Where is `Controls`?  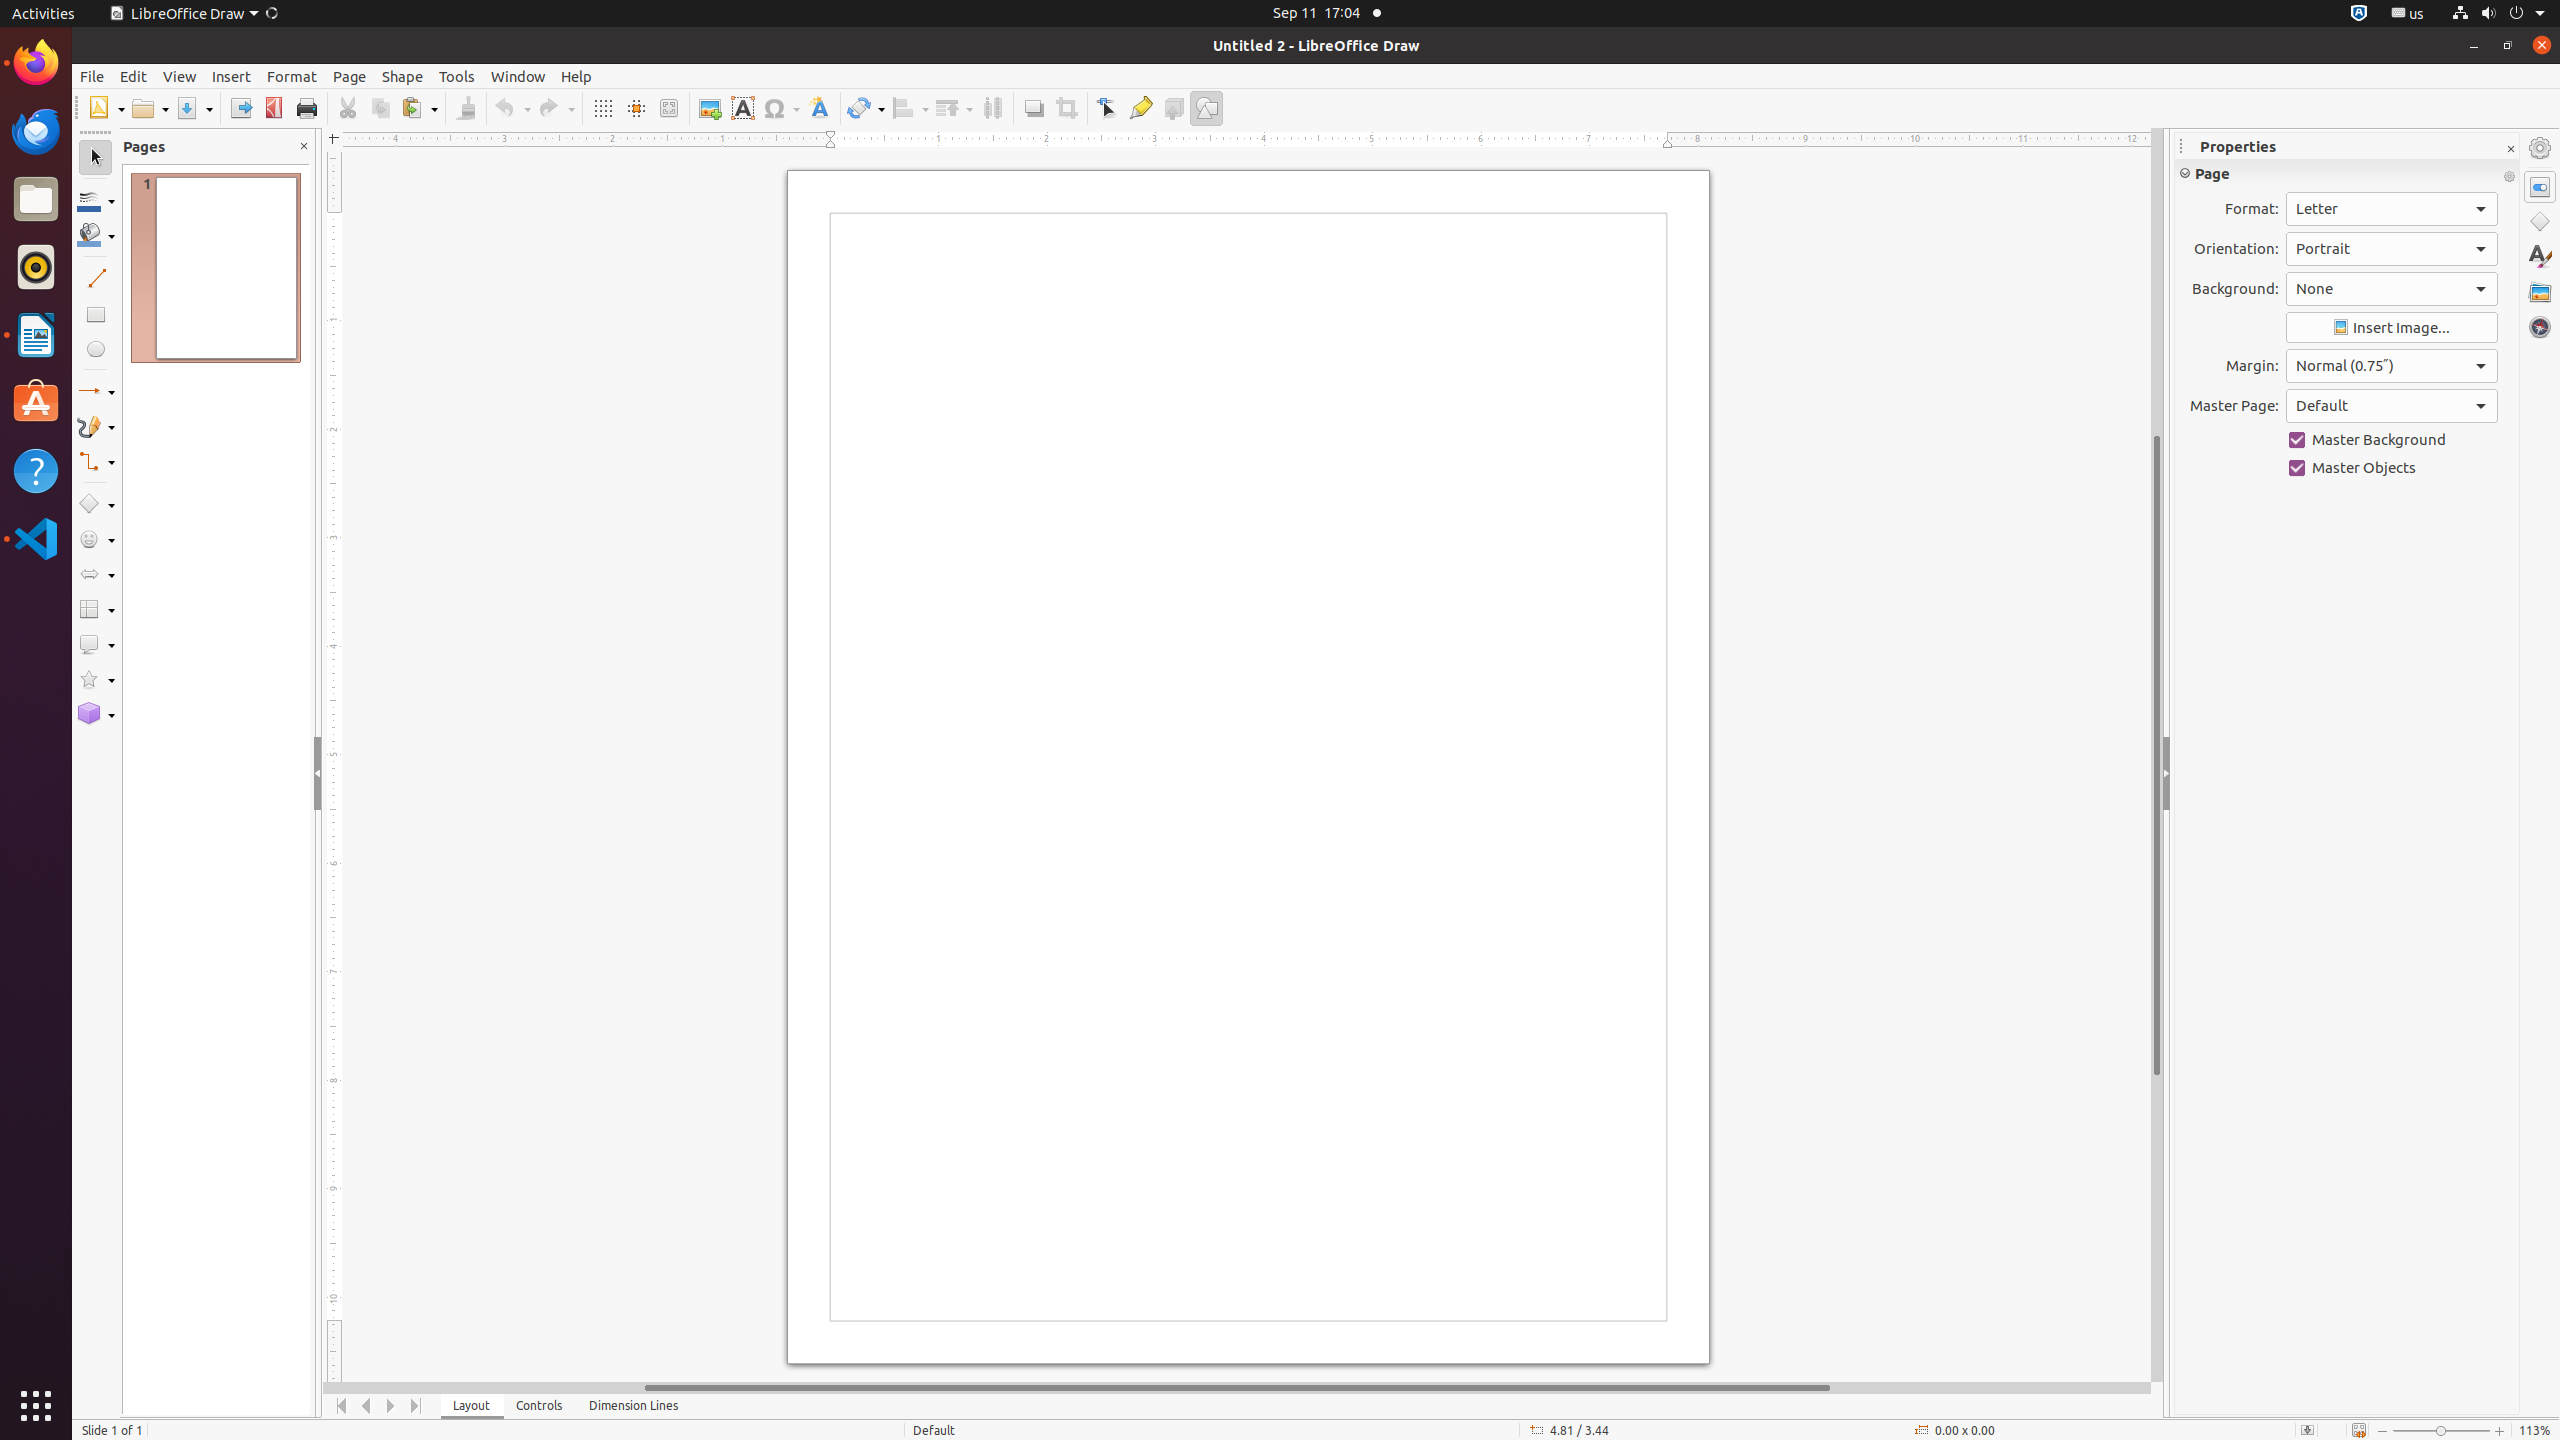
Controls is located at coordinates (540, 1406).